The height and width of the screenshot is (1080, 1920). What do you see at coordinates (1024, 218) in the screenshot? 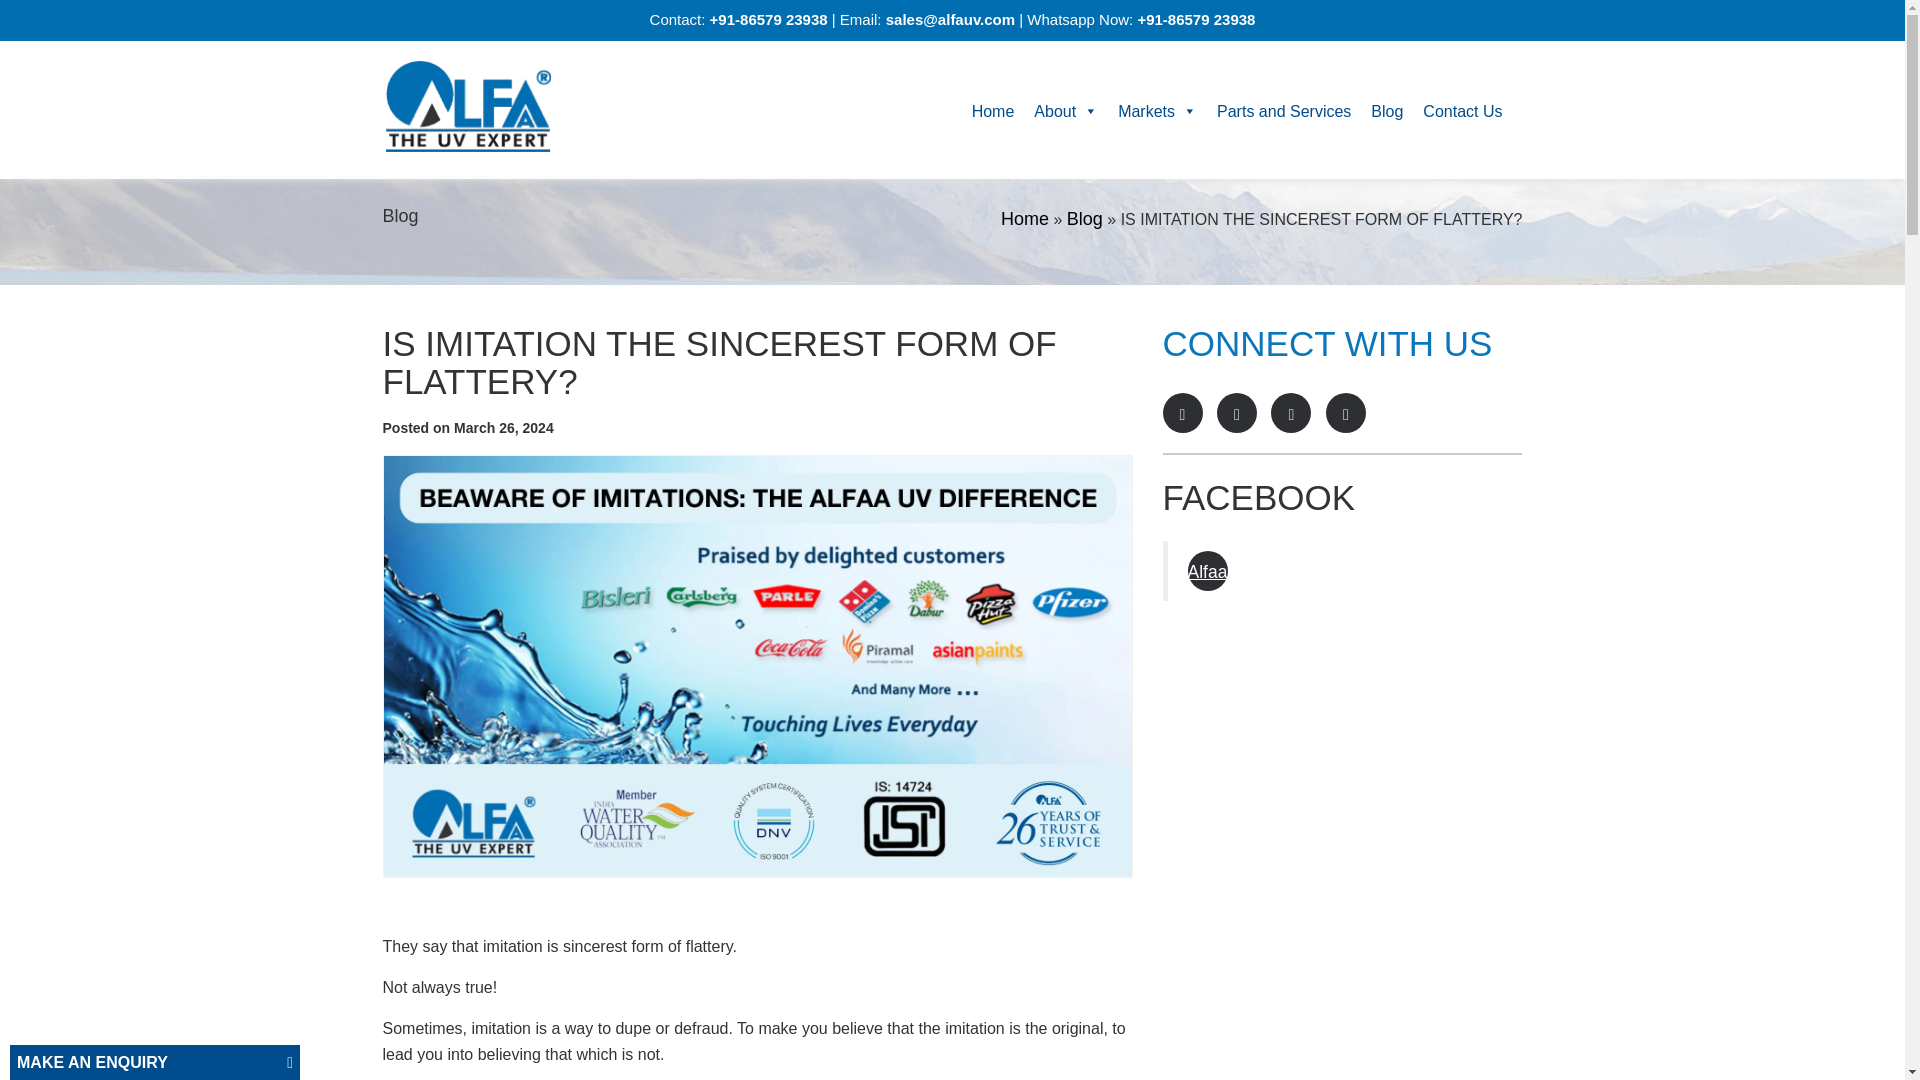
I see `Home` at bounding box center [1024, 218].